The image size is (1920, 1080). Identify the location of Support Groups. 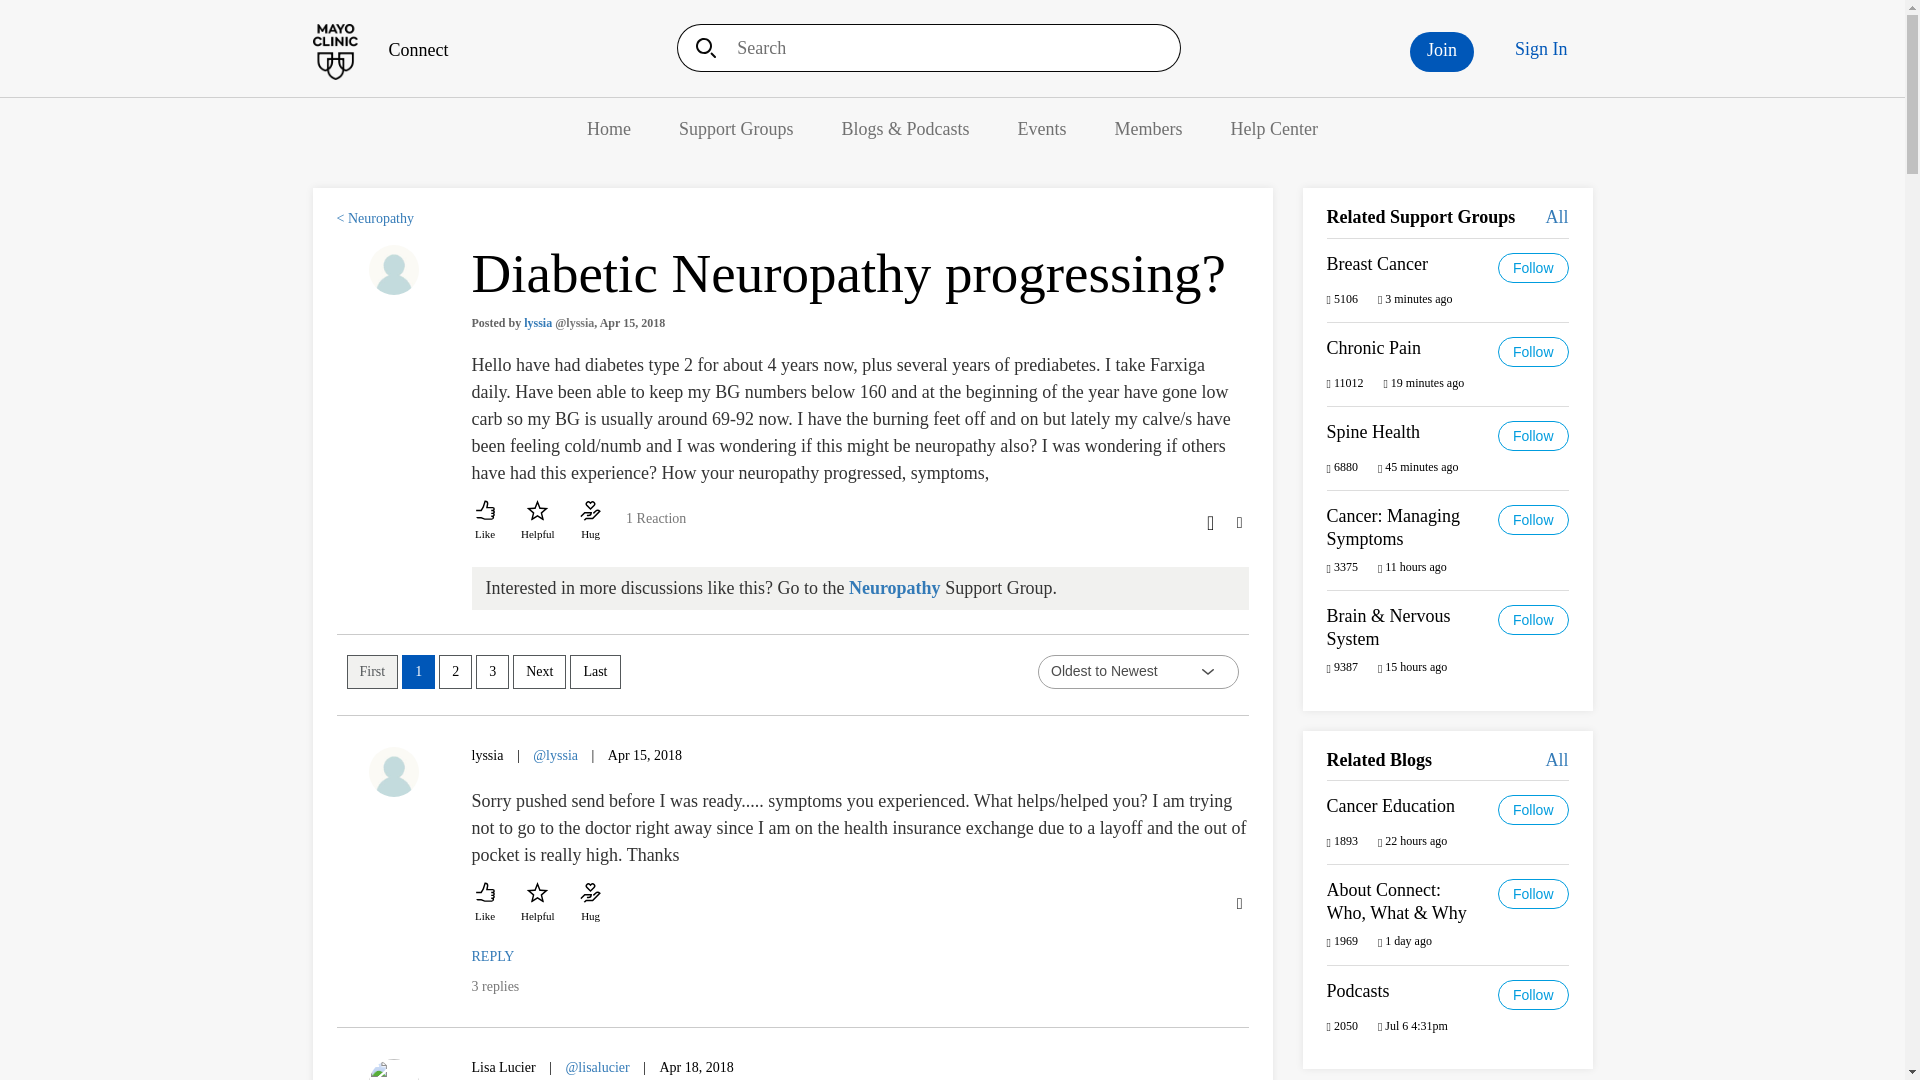
(736, 128).